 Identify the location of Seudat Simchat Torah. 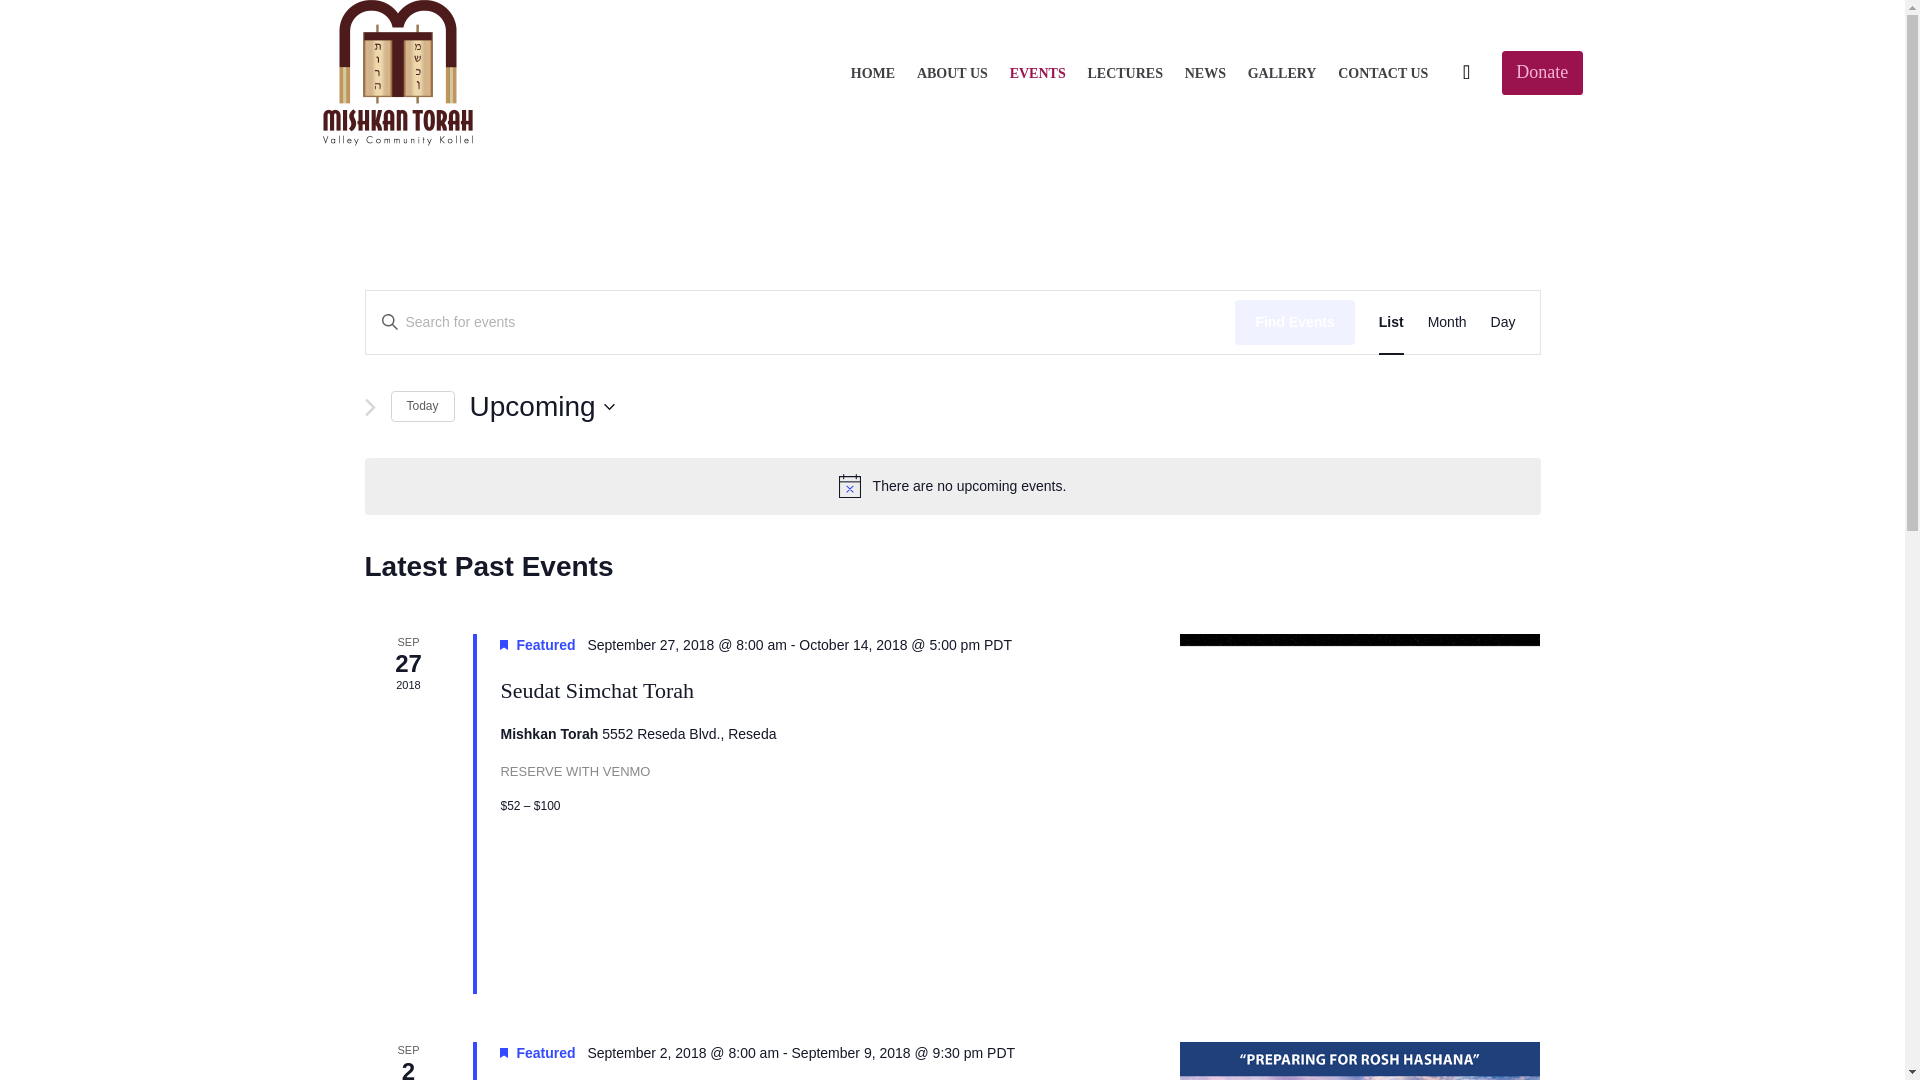
(596, 691).